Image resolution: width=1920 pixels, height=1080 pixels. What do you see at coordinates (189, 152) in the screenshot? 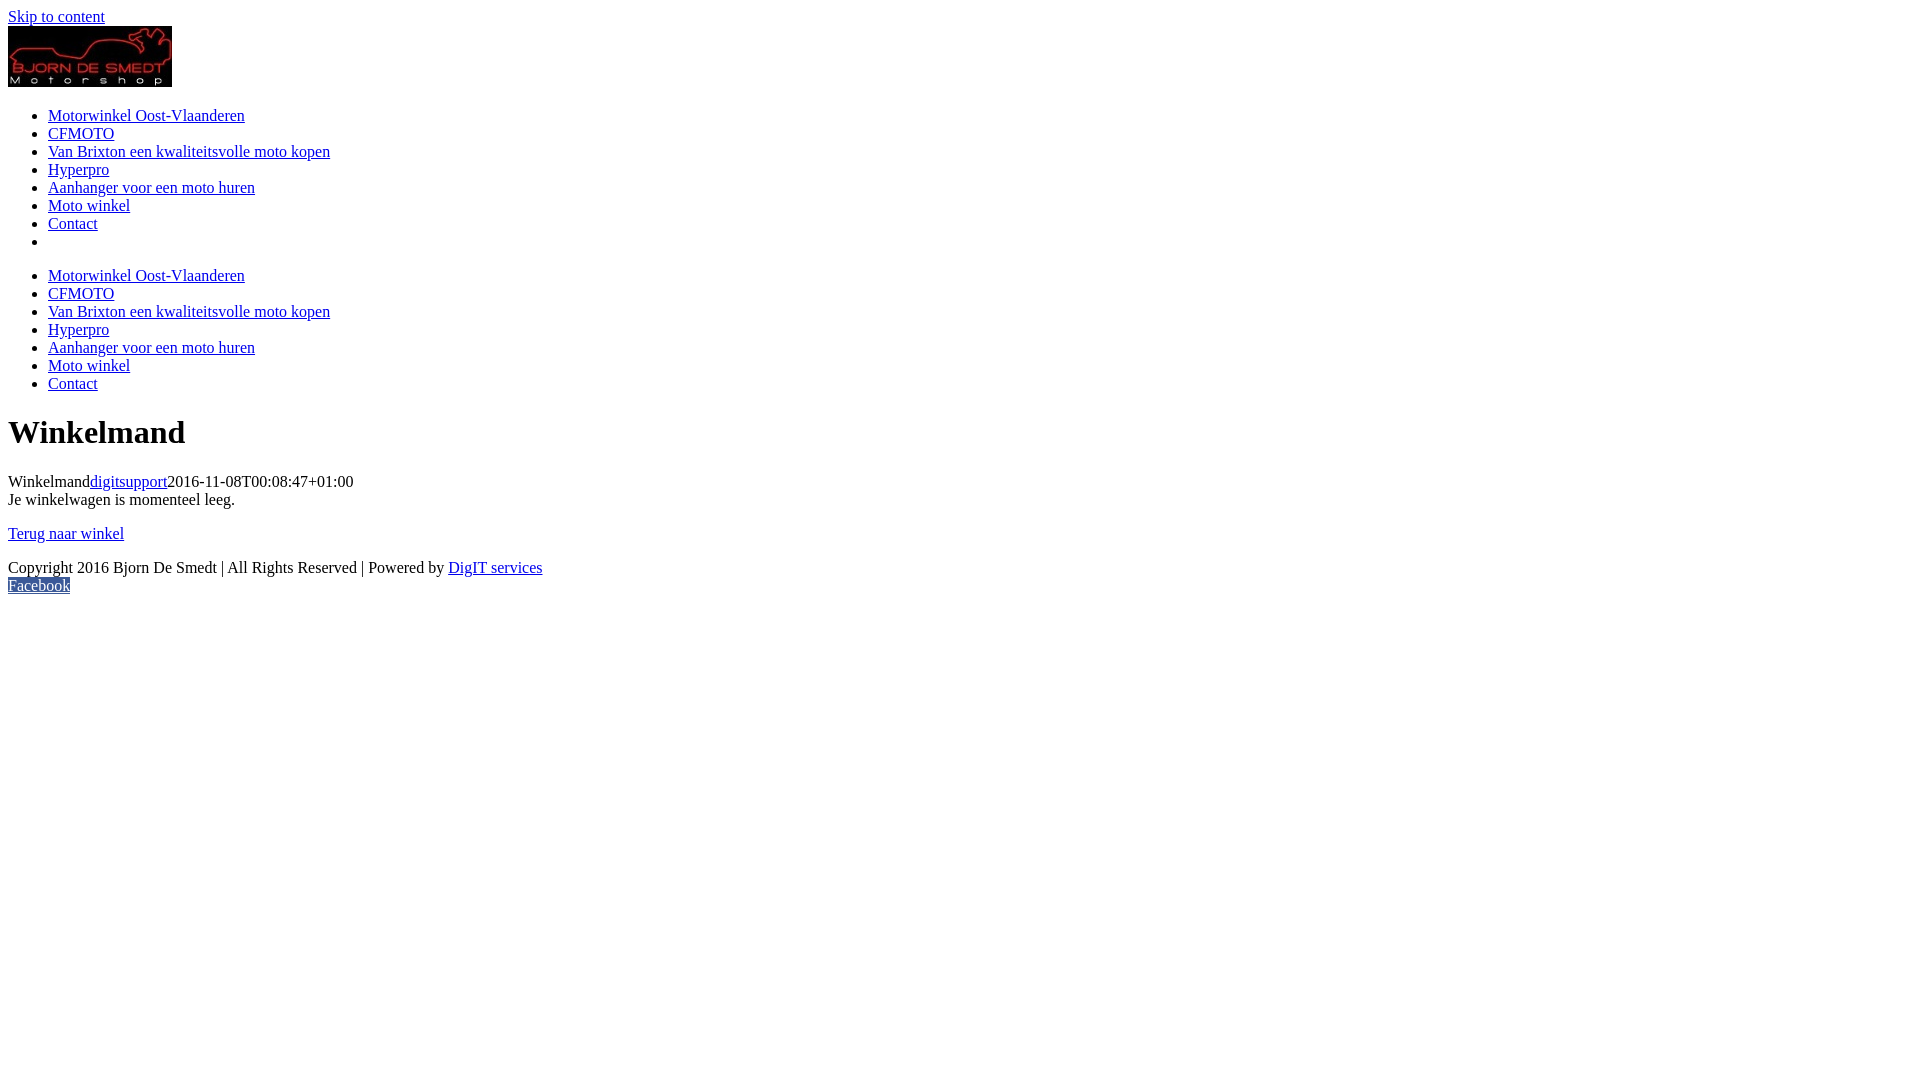
I see `Van Brixton een kwaliteitsvolle moto kopen` at bounding box center [189, 152].